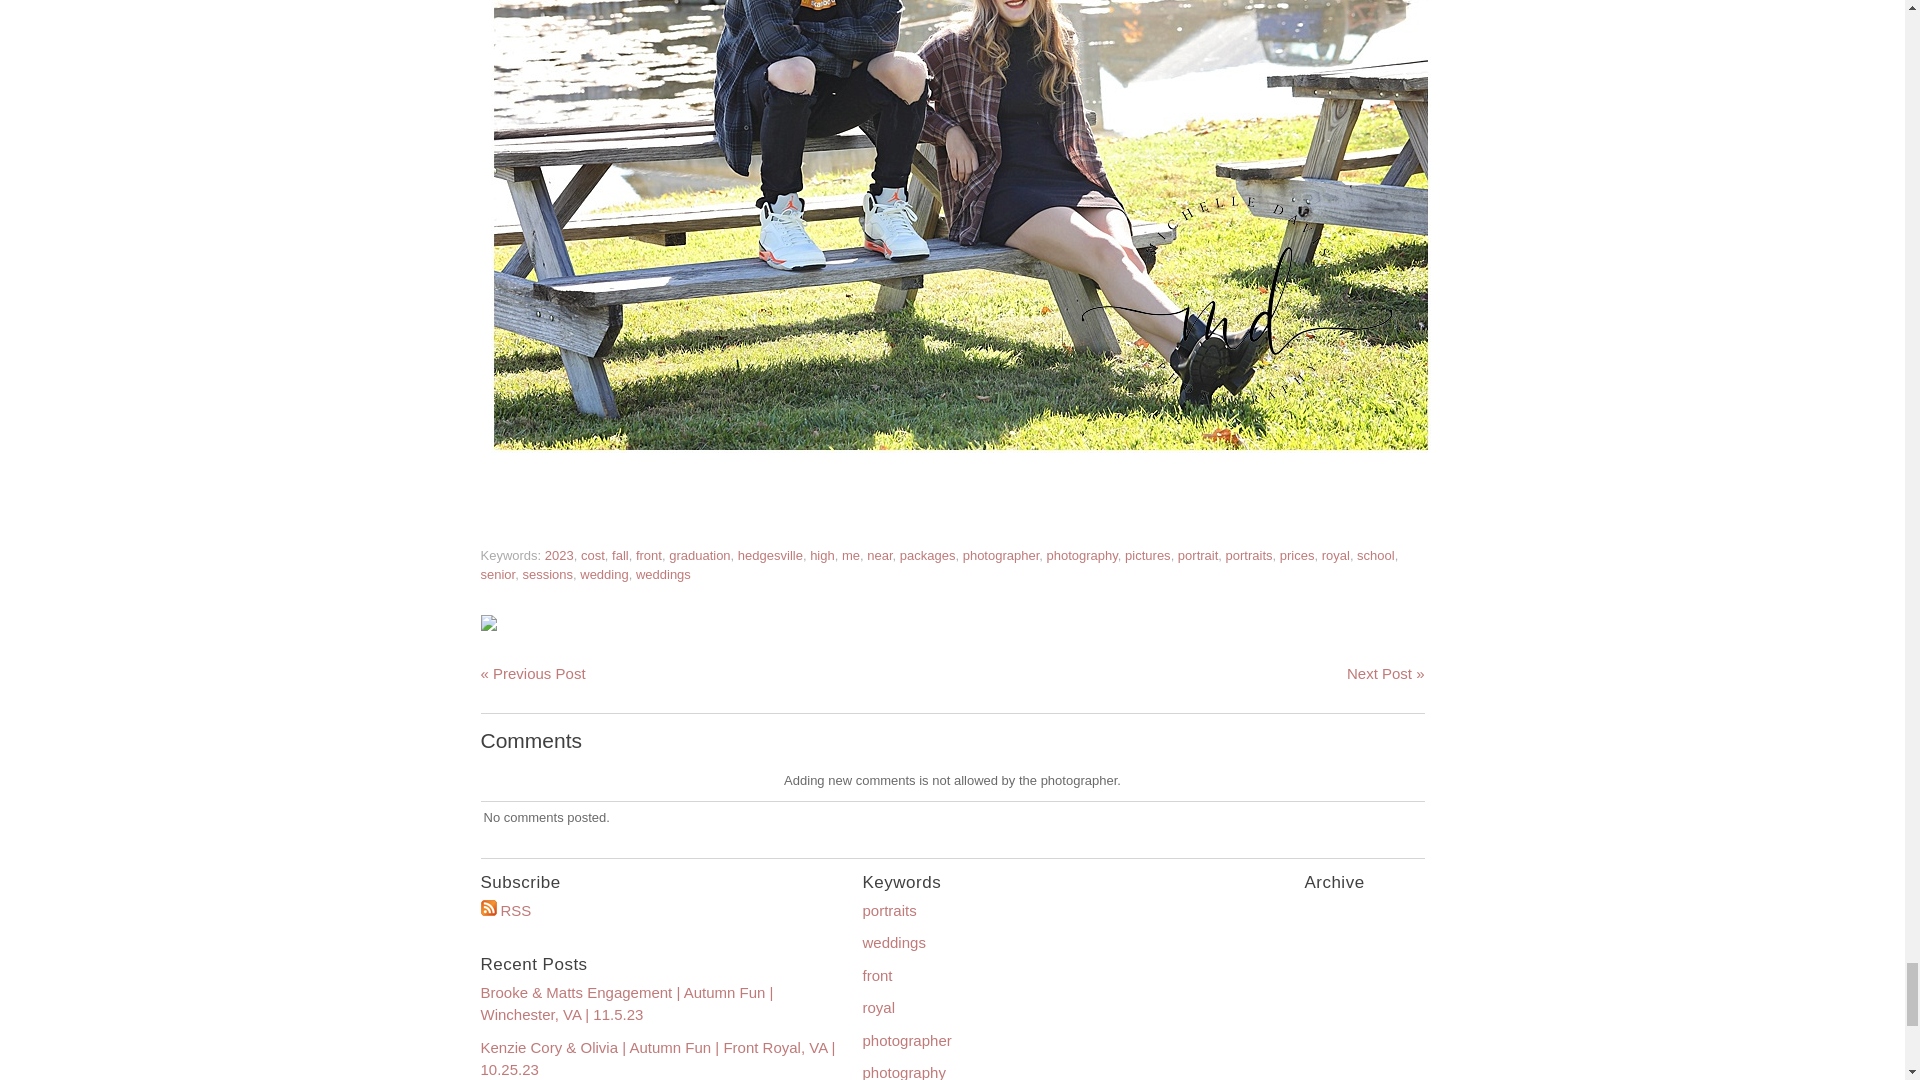 The image size is (1920, 1080). What do you see at coordinates (1148, 554) in the screenshot?
I see `pictures` at bounding box center [1148, 554].